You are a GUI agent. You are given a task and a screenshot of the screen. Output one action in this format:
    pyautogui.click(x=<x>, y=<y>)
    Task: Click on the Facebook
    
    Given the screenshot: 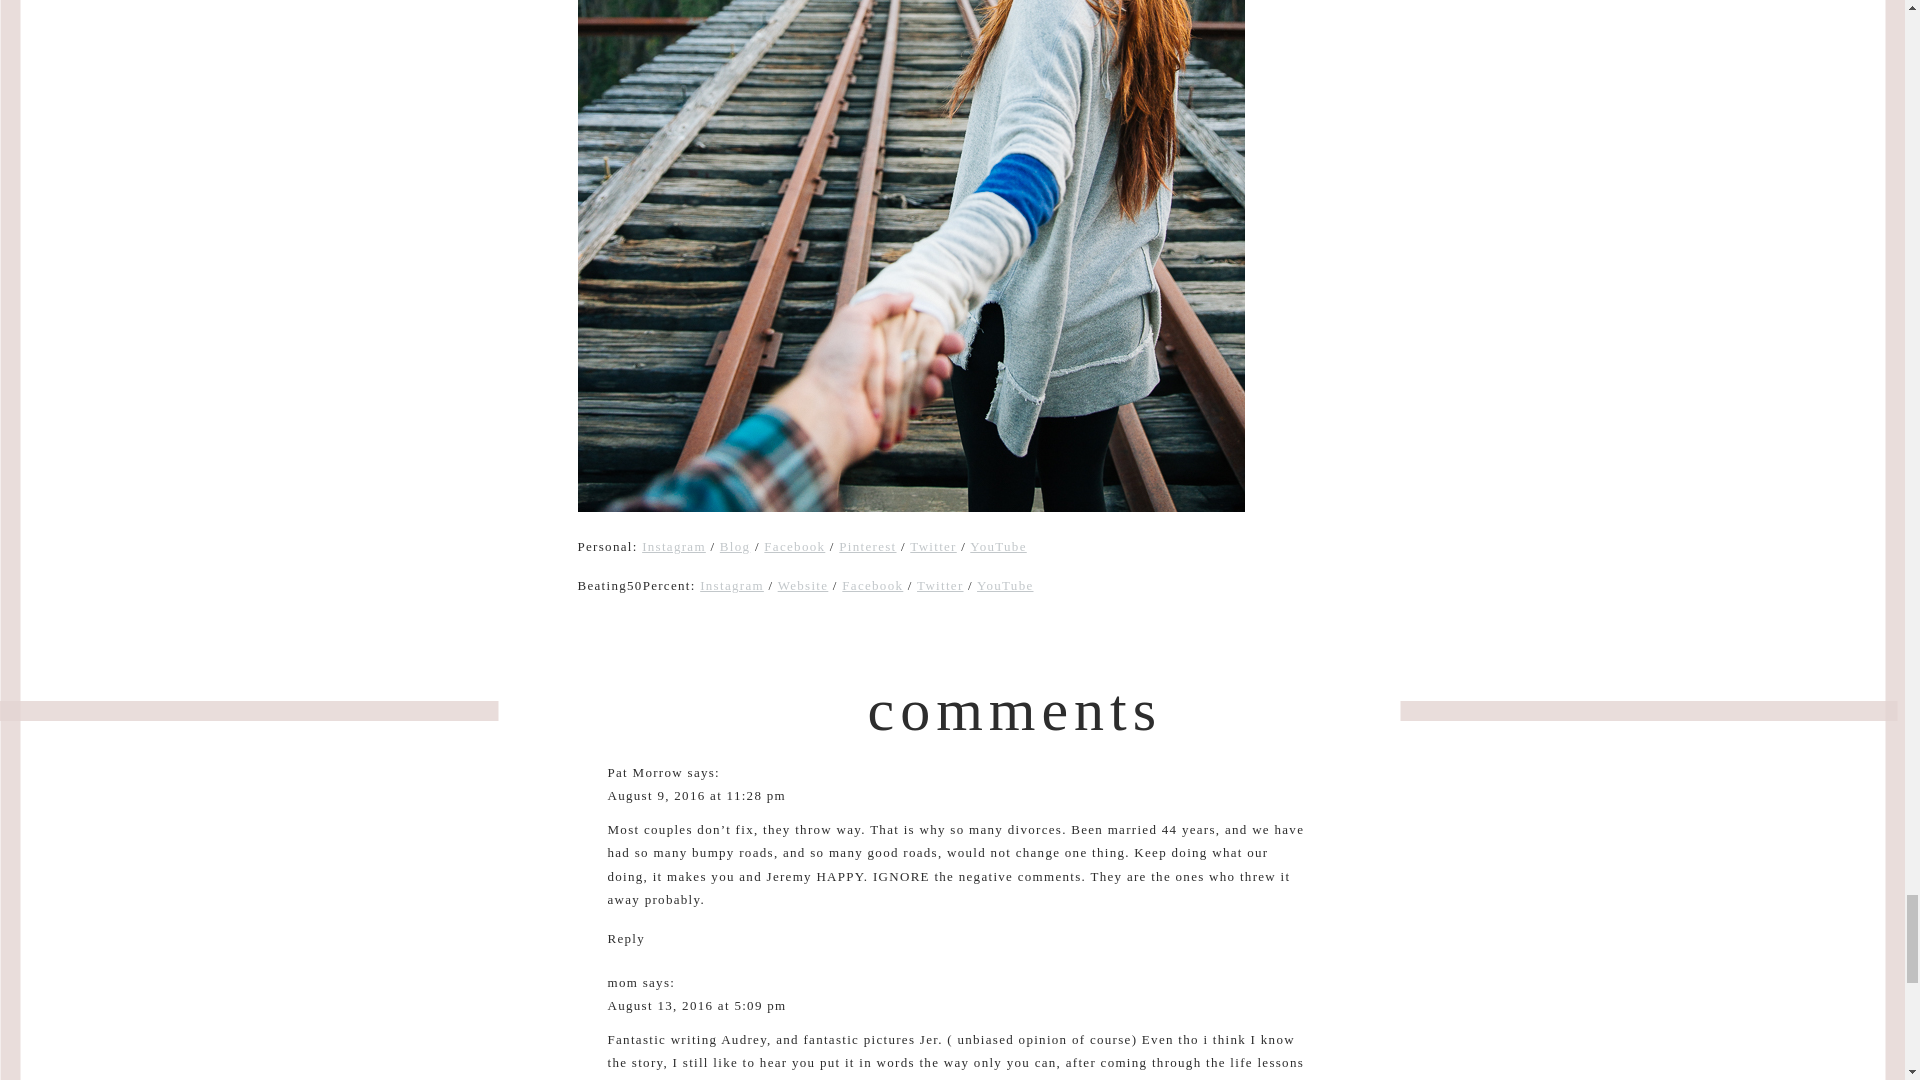 What is the action you would take?
    pyautogui.click(x=872, y=584)
    